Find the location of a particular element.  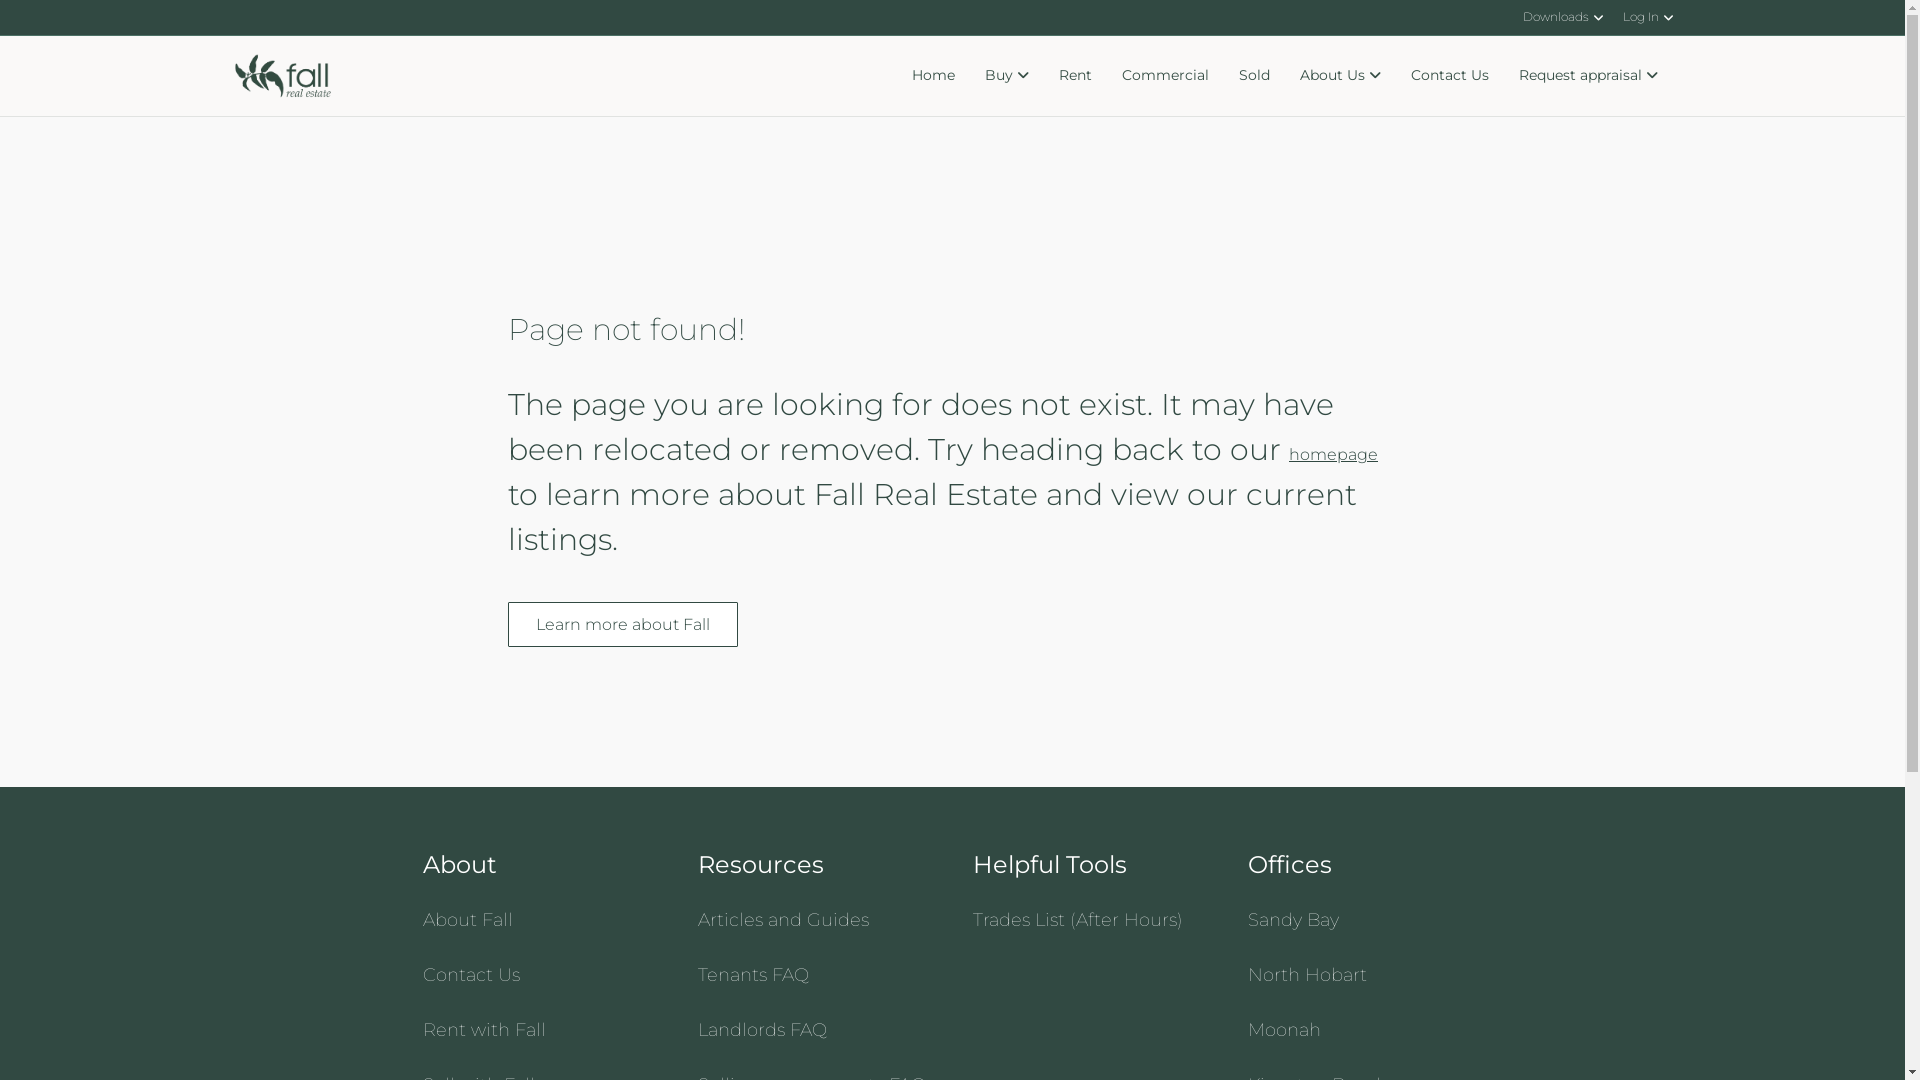

Commercial is located at coordinates (1164, 76).